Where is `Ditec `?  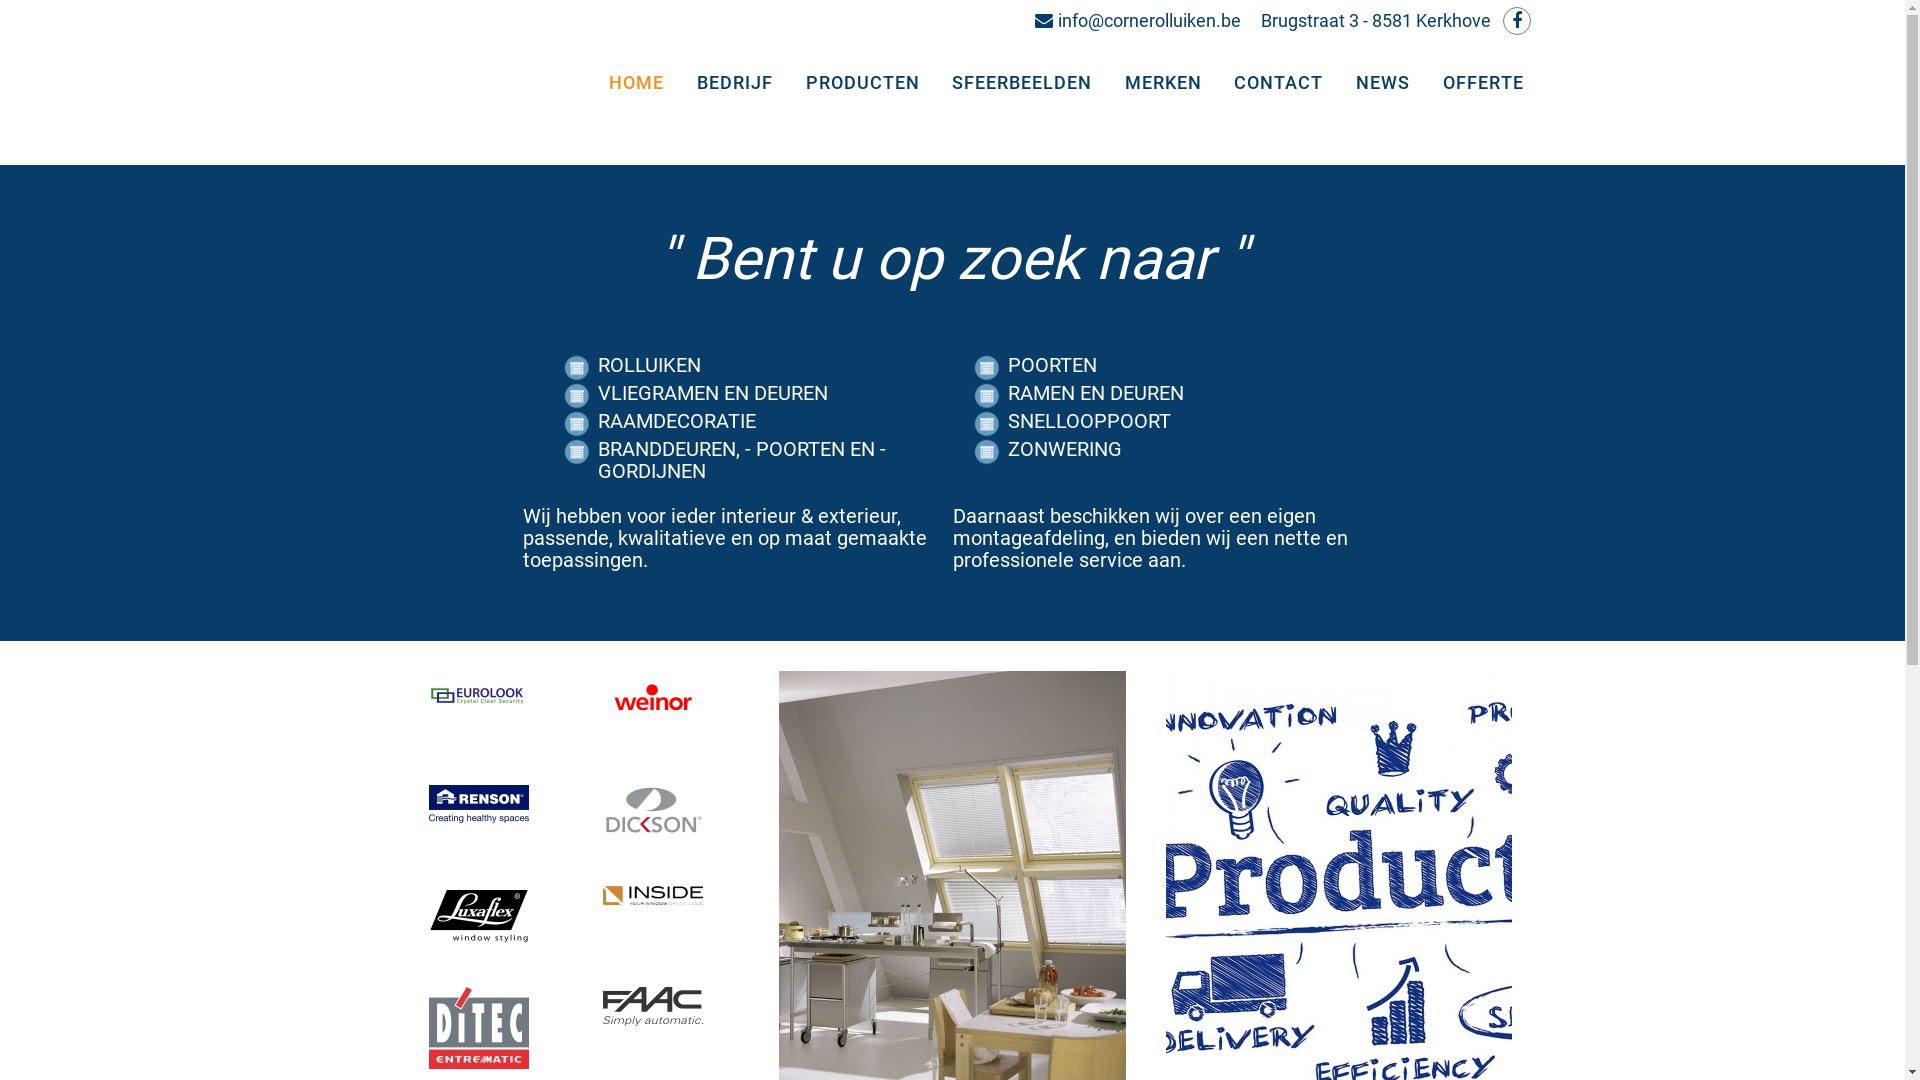 Ditec  is located at coordinates (479, 1027).